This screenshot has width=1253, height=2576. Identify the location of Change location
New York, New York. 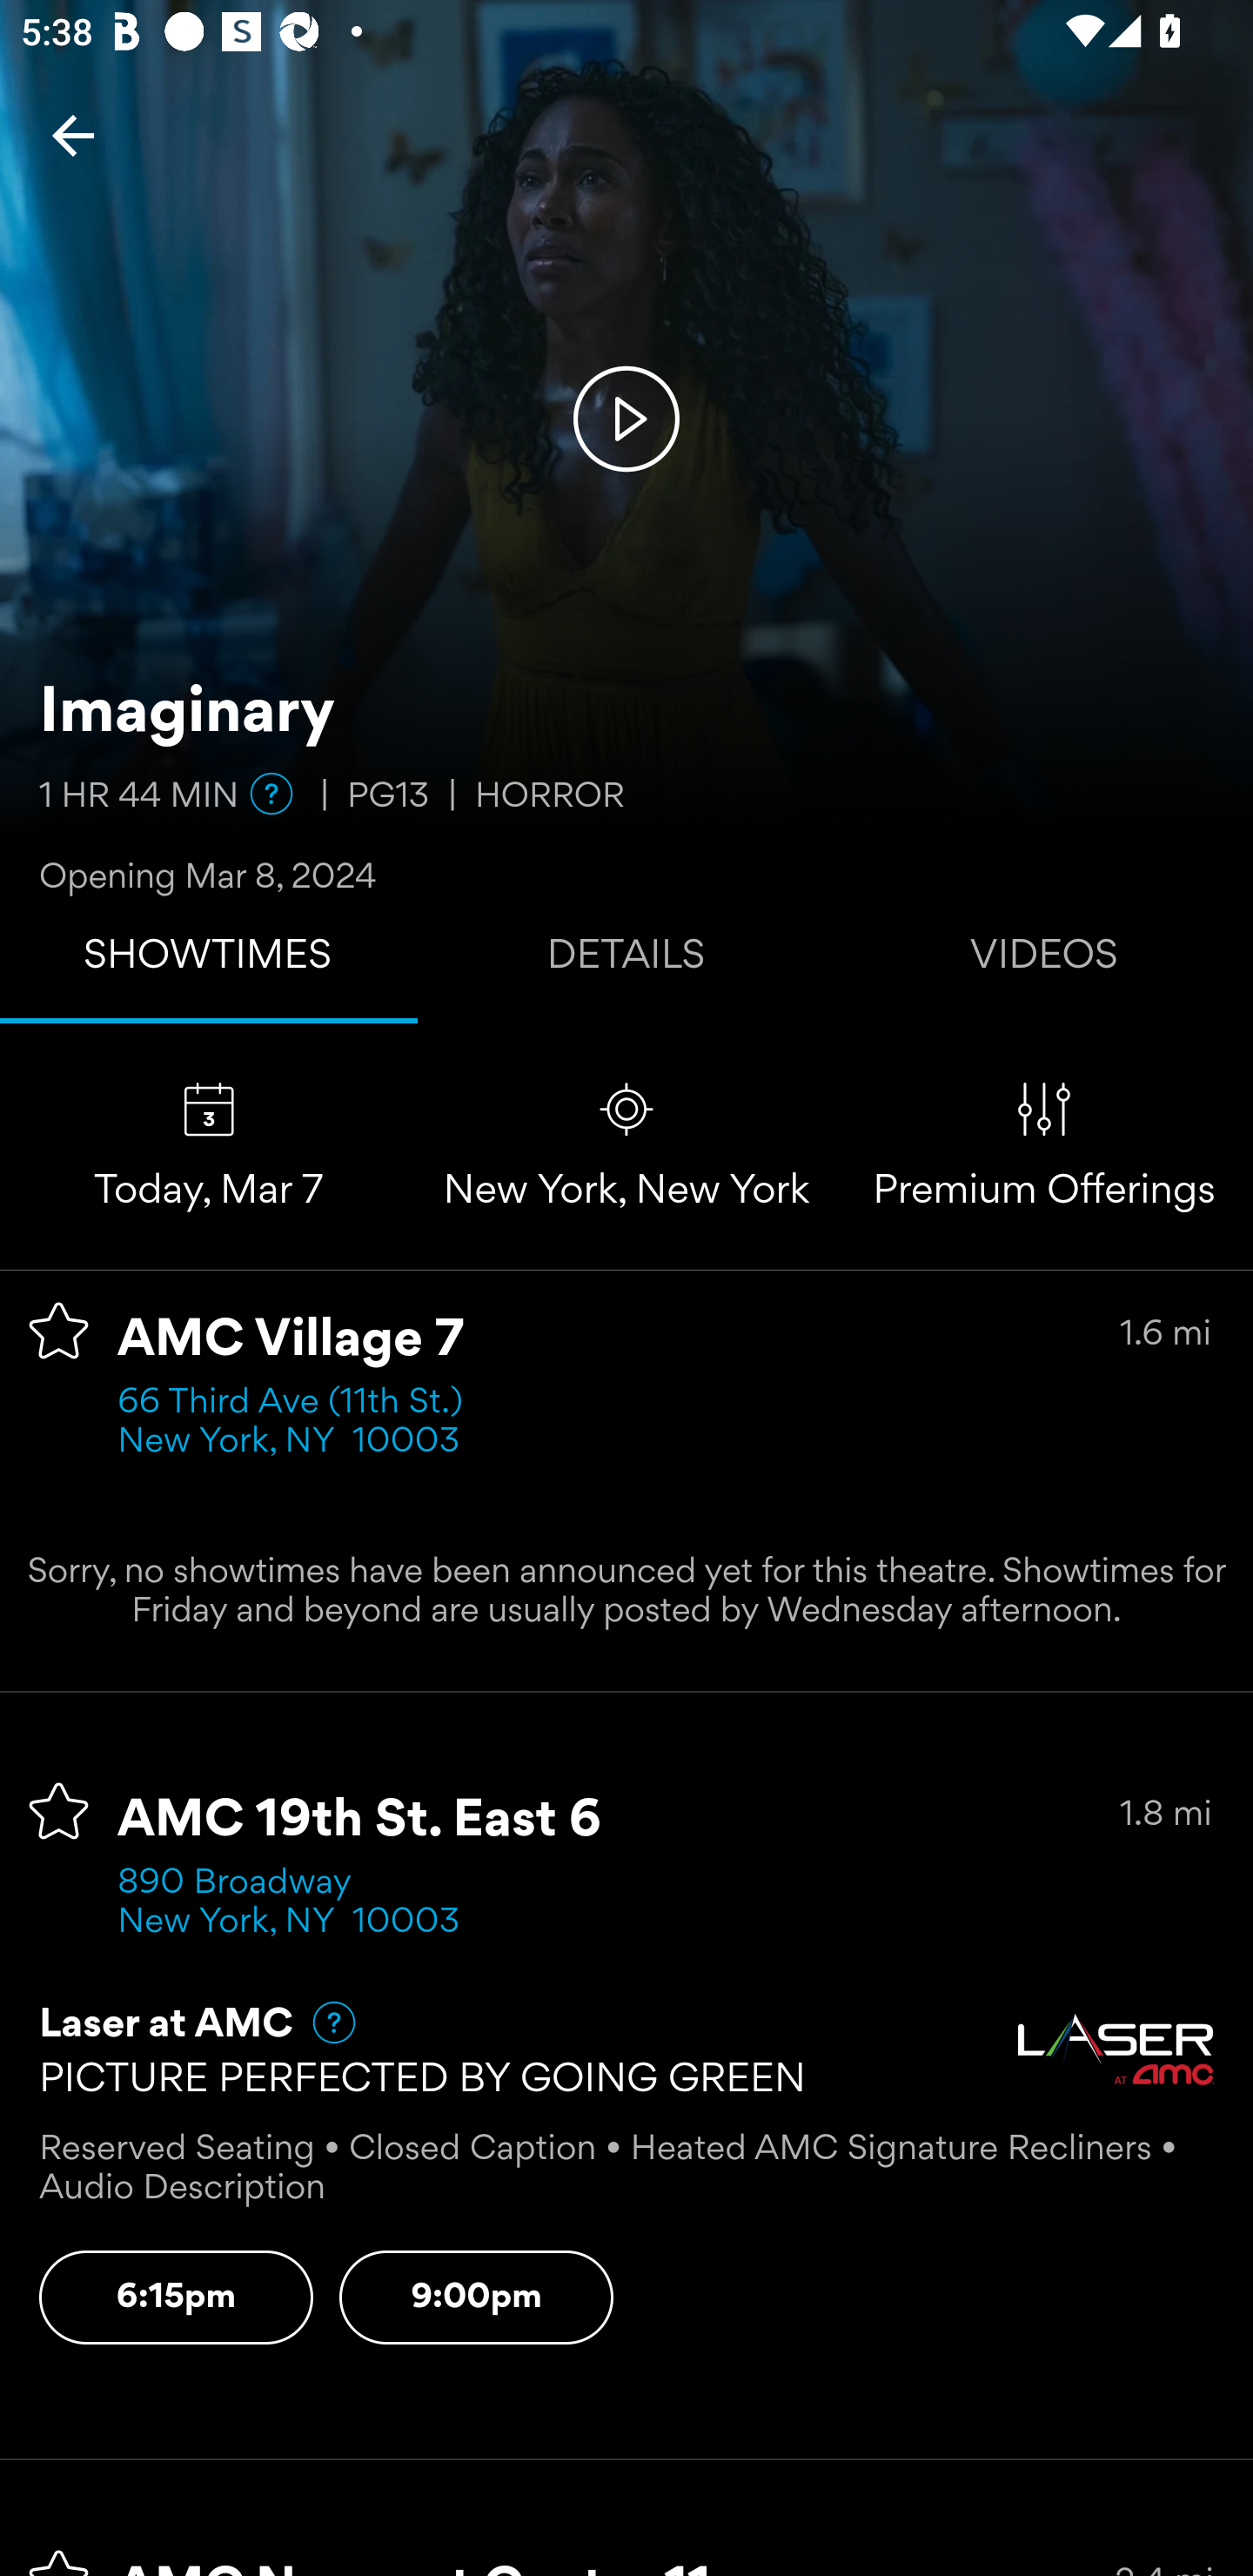
(626, 1145).